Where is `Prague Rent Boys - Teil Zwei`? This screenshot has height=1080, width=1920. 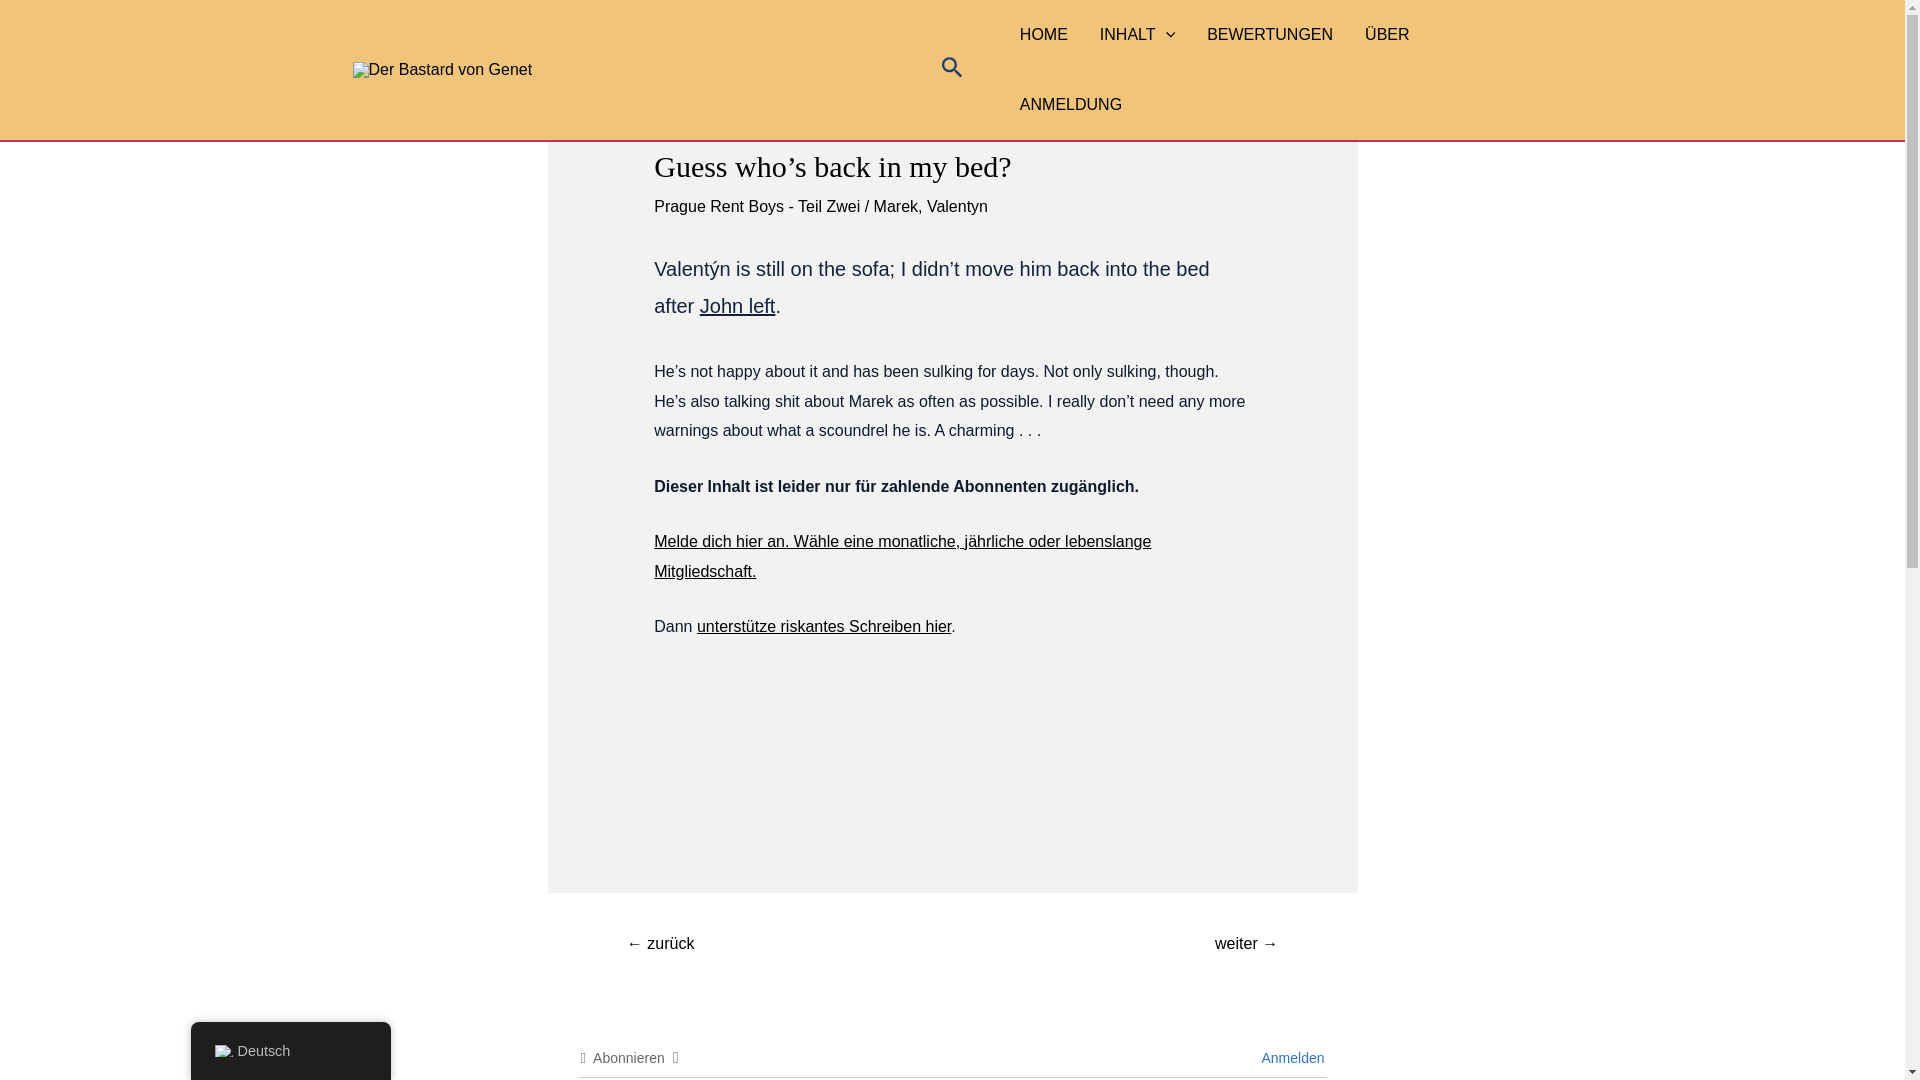
Prague Rent Boys - Teil Zwei is located at coordinates (757, 206).